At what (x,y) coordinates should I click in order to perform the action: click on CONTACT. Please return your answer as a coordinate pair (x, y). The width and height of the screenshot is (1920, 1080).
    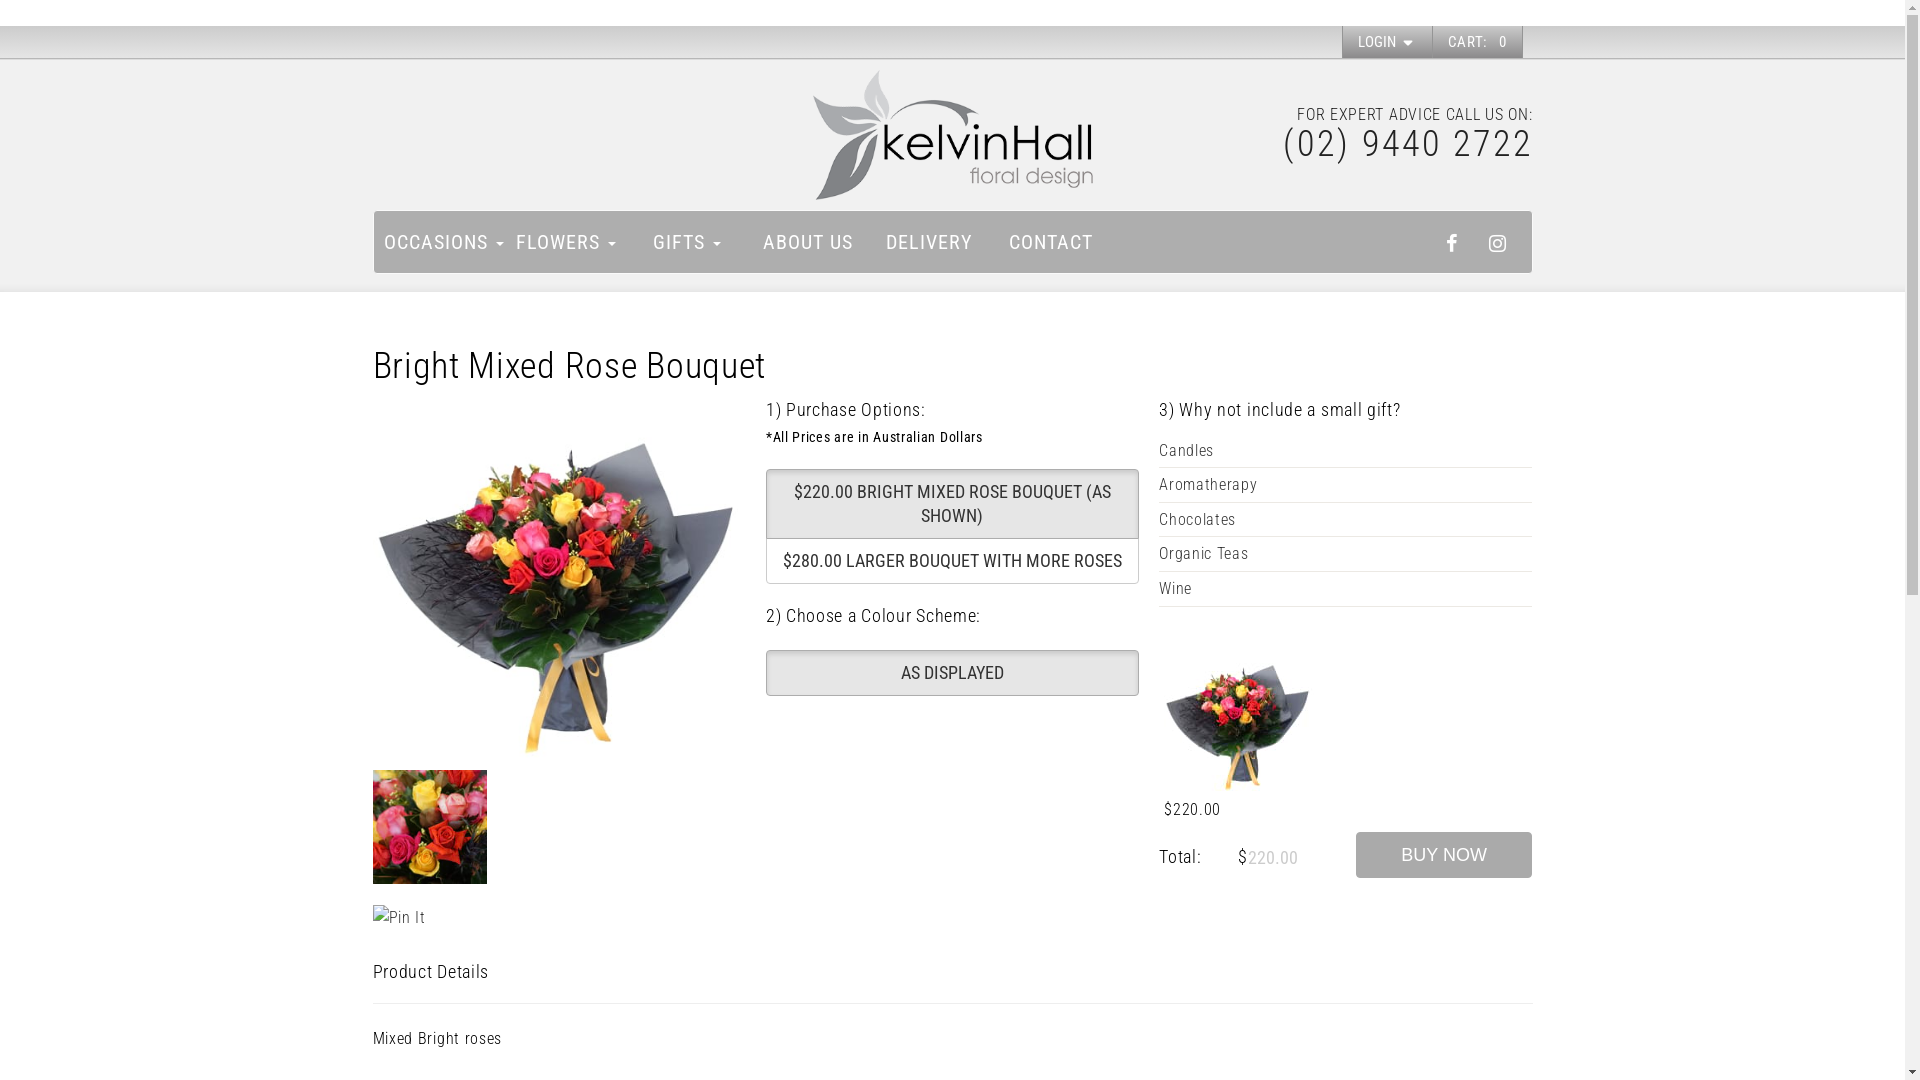
    Looking at the image, I should click on (1050, 242).